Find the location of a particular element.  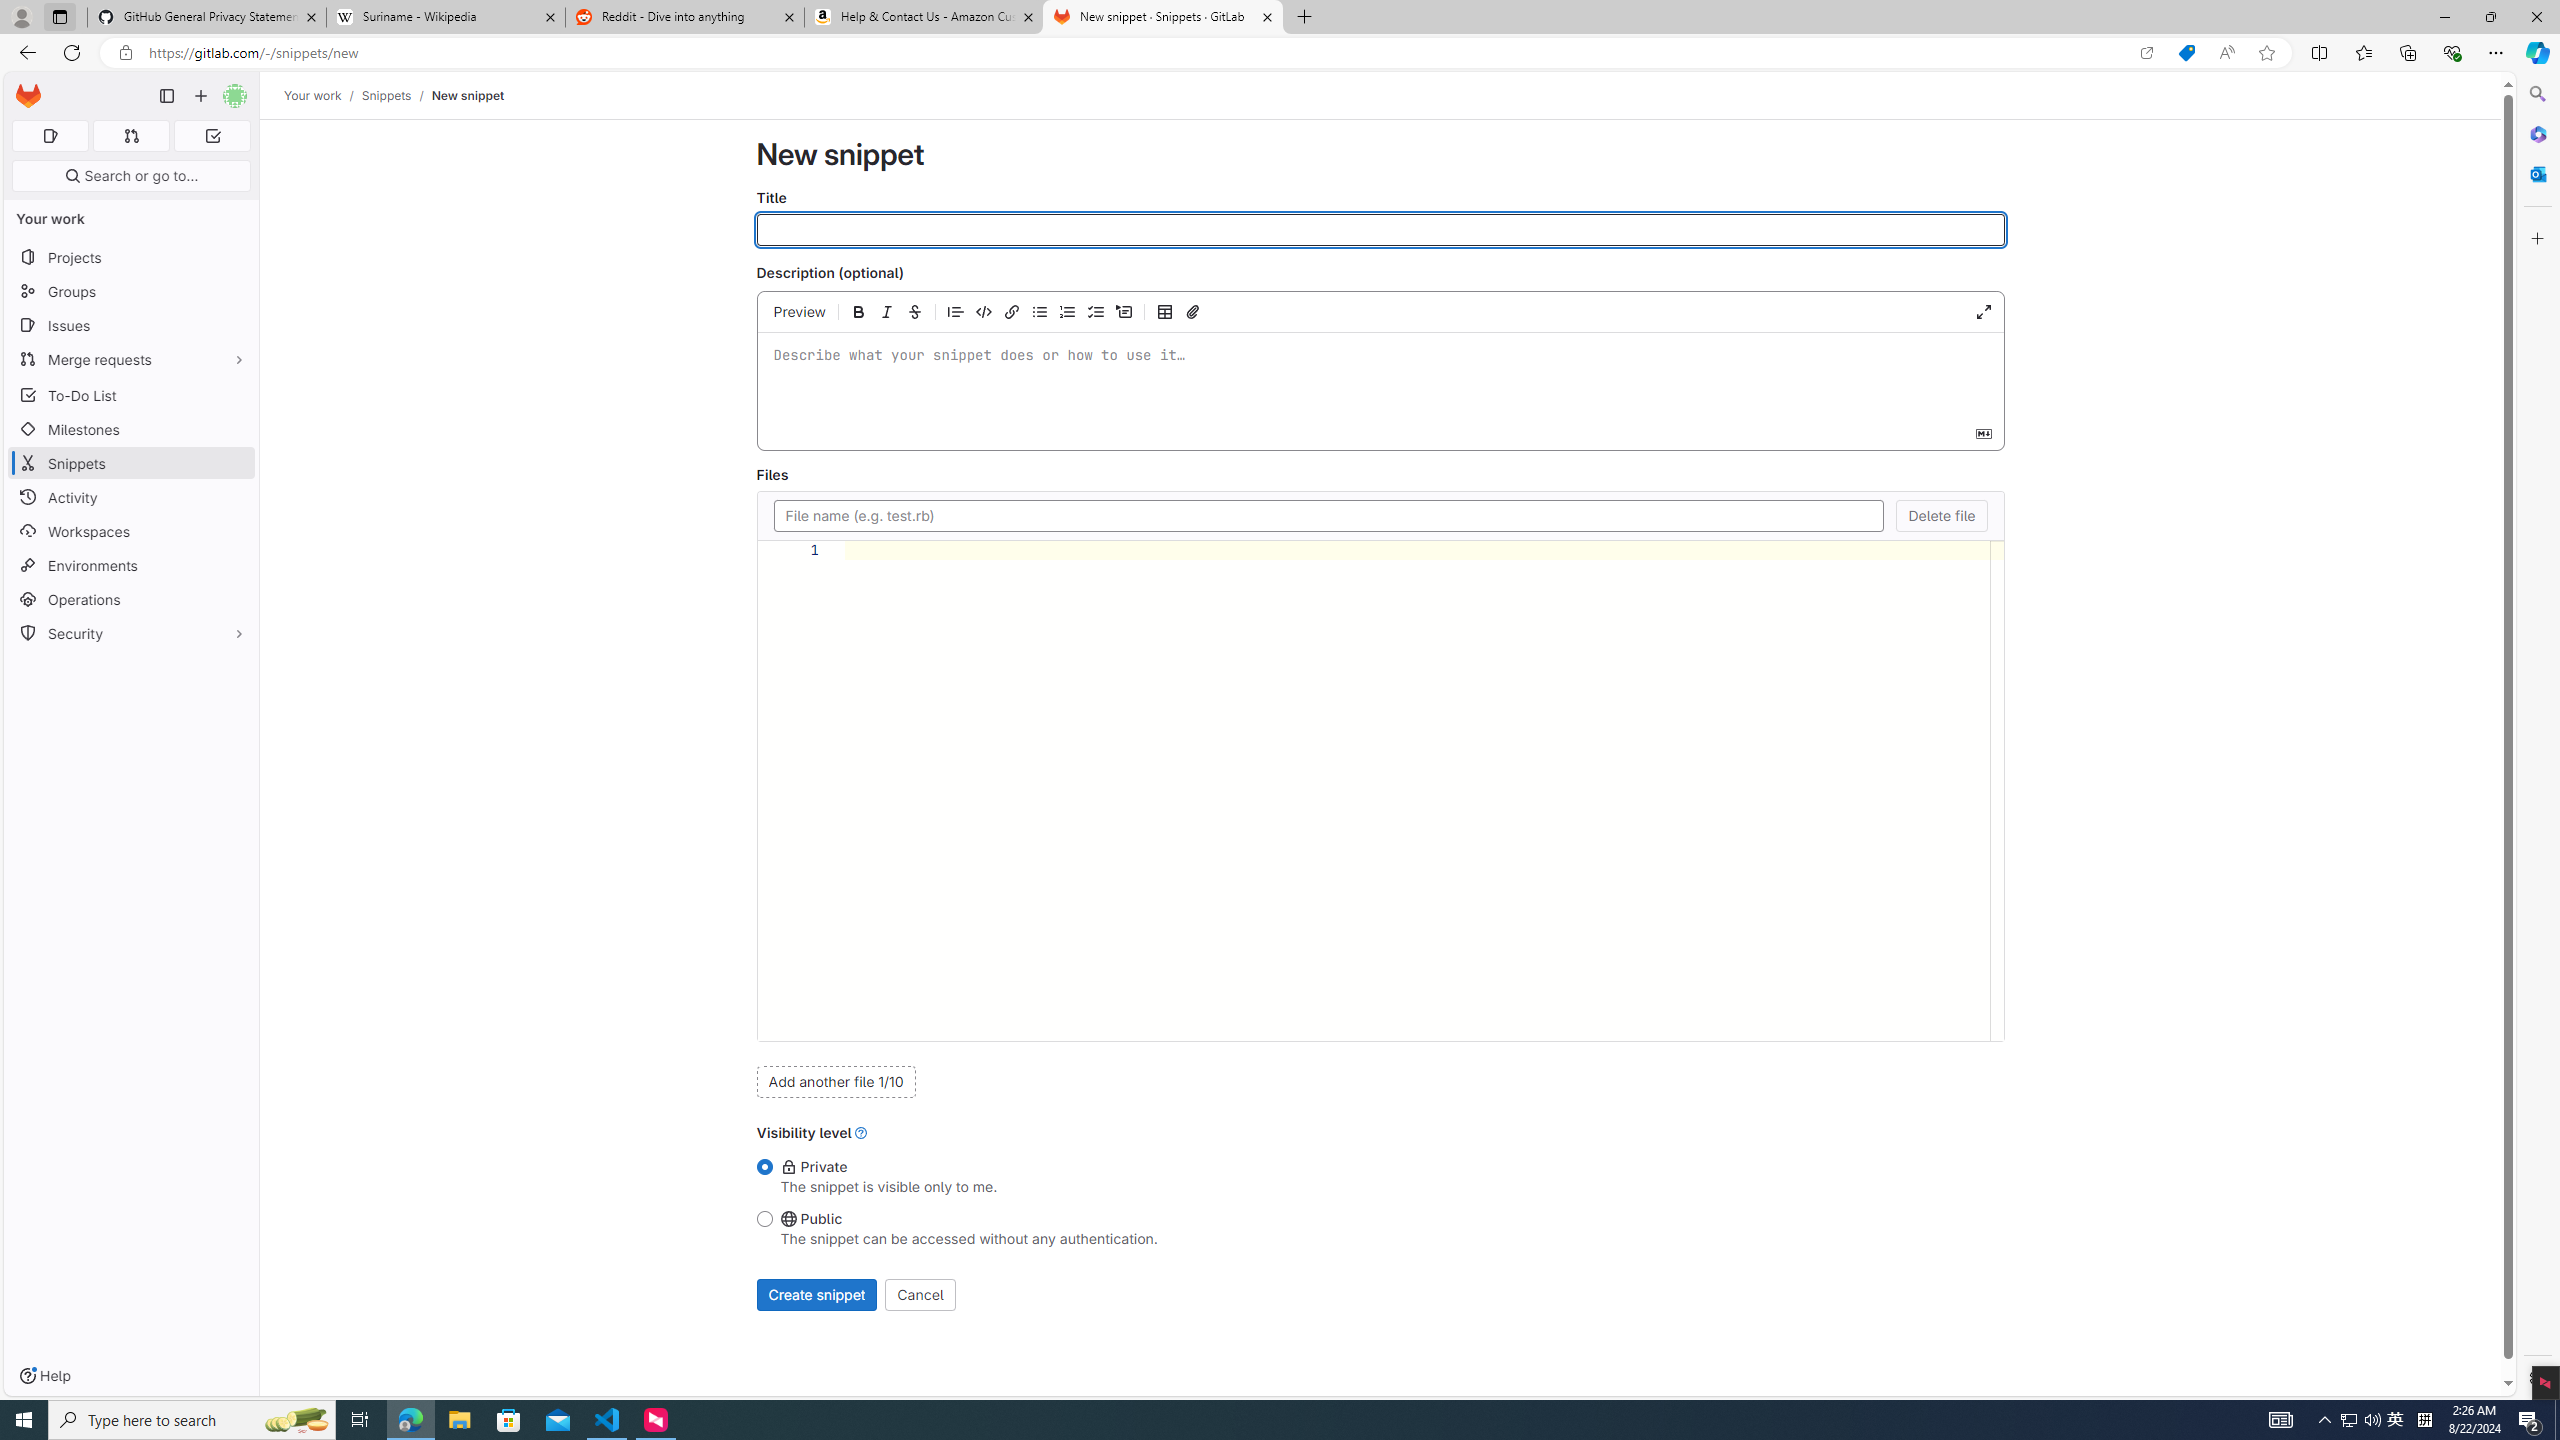

Operations is located at coordinates (132, 600).